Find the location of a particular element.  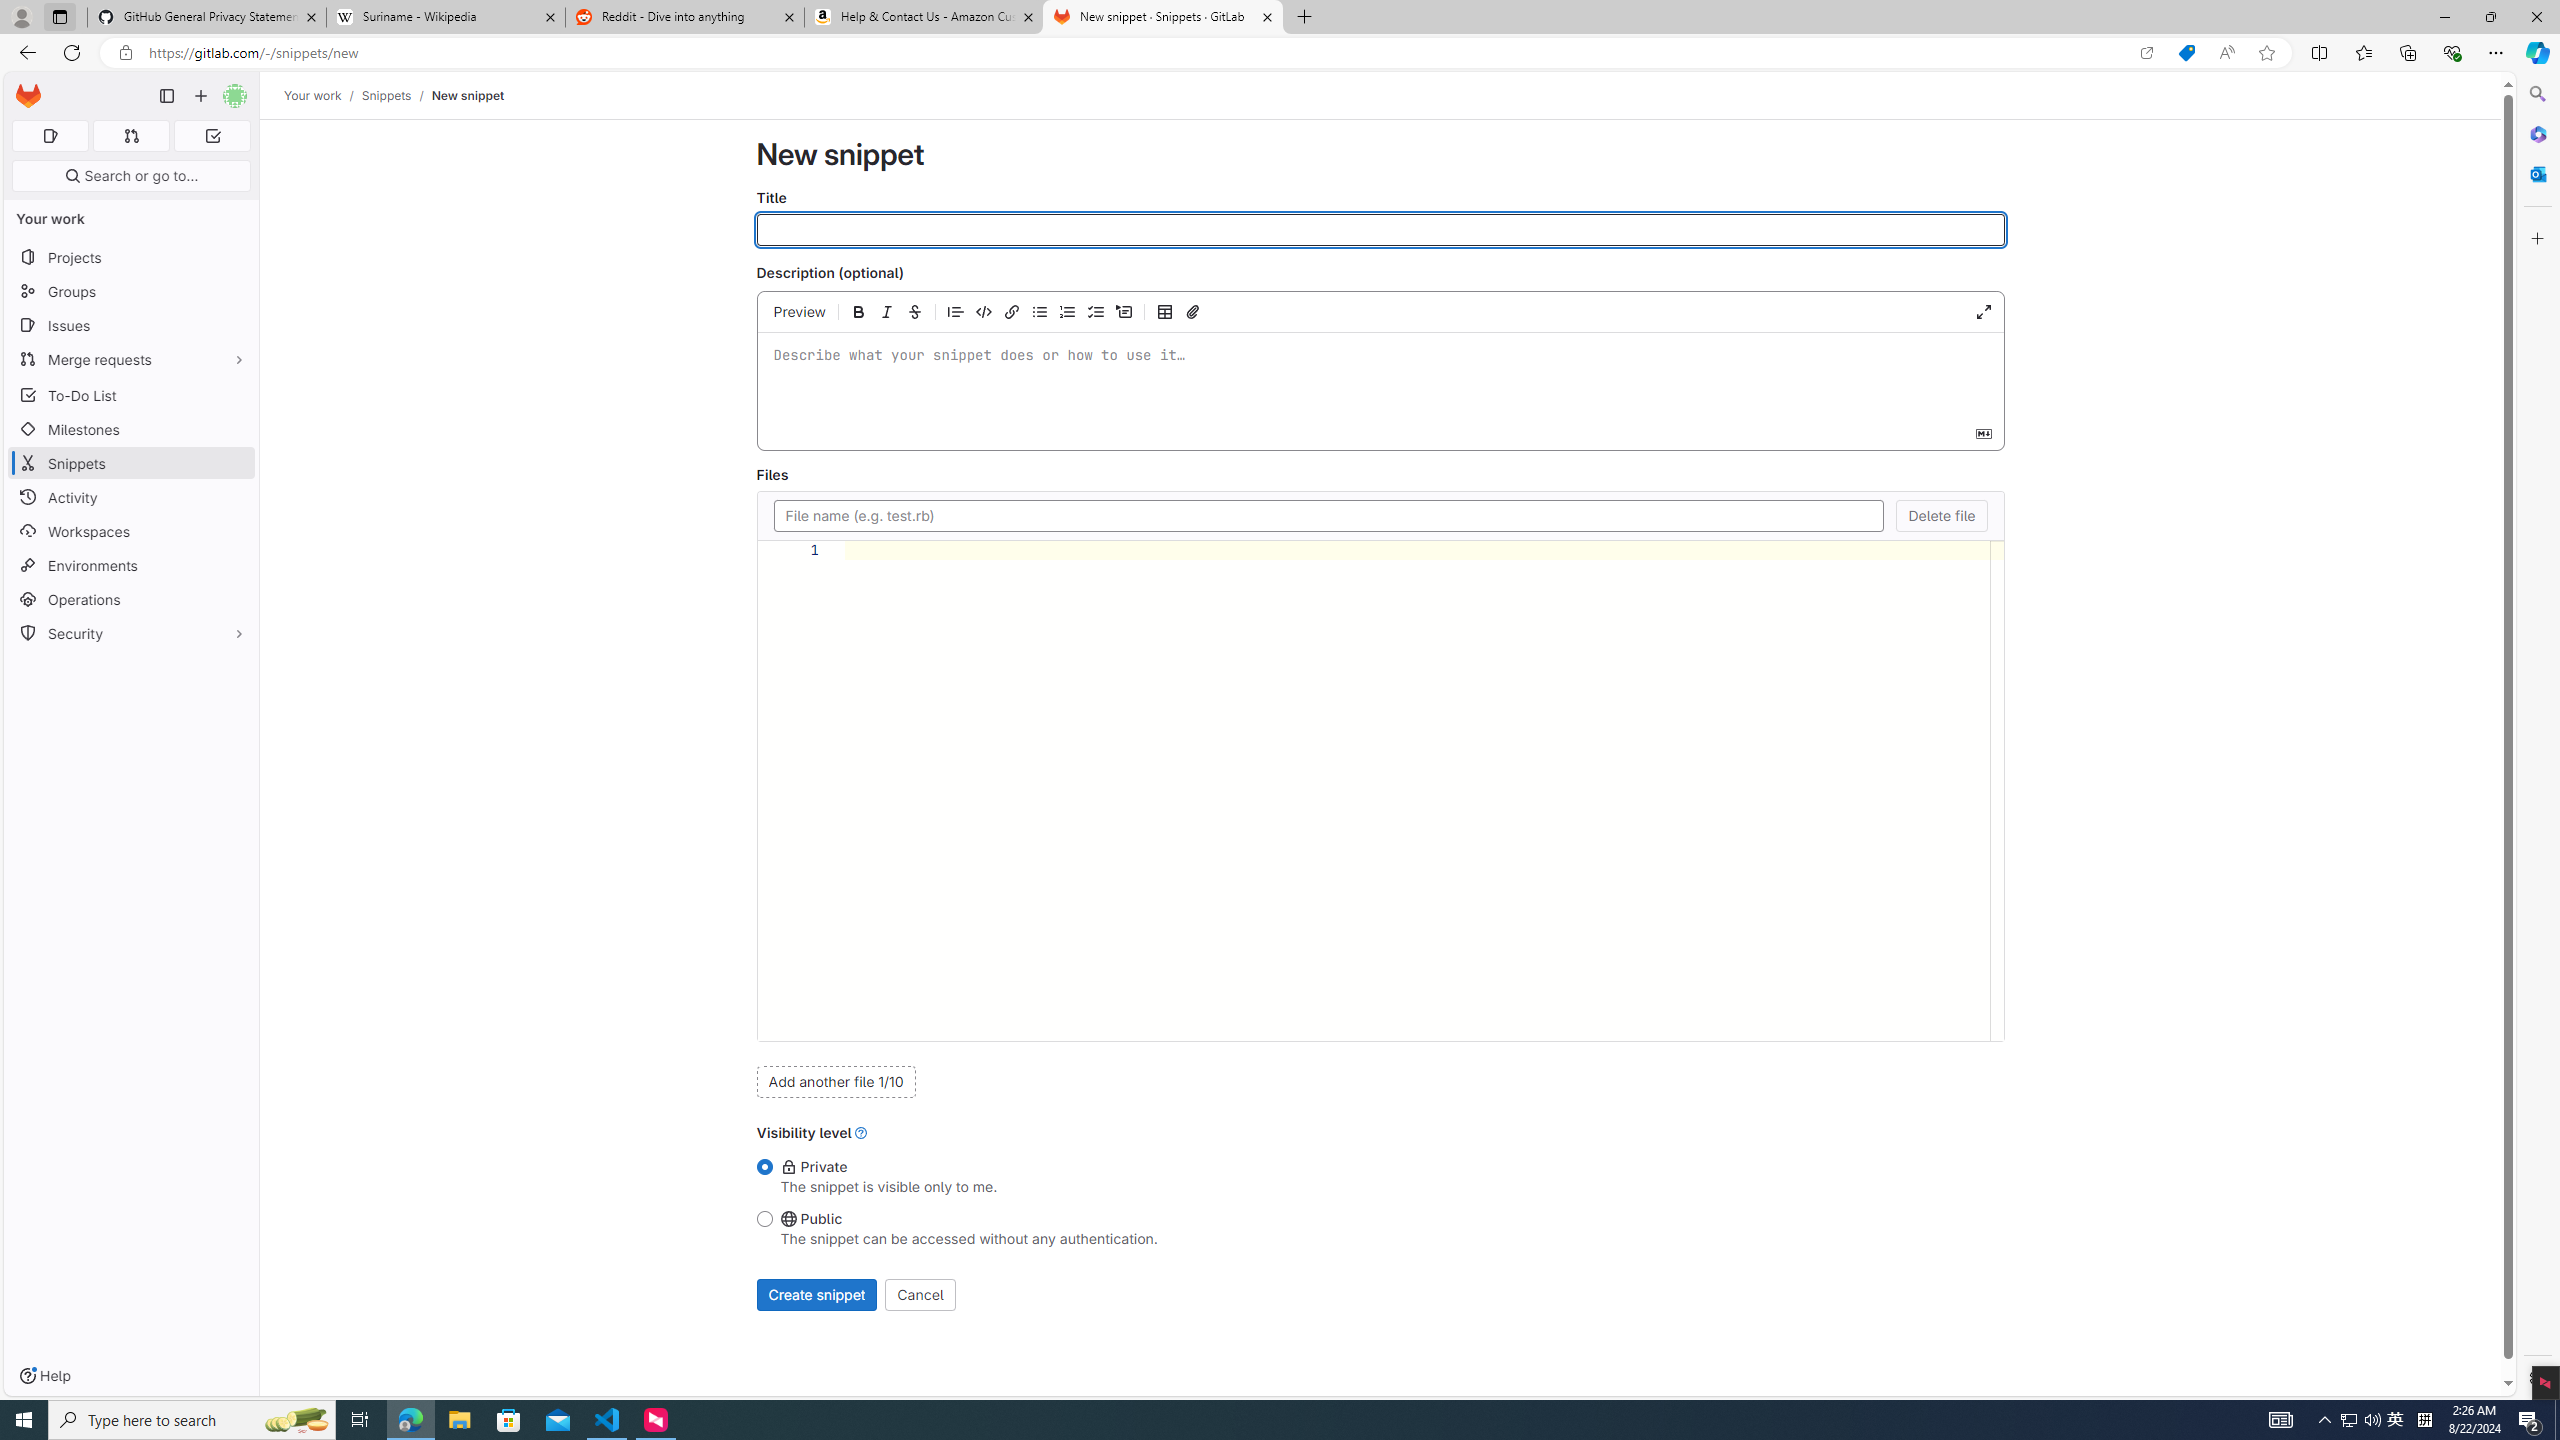

Operations is located at coordinates (132, 600).